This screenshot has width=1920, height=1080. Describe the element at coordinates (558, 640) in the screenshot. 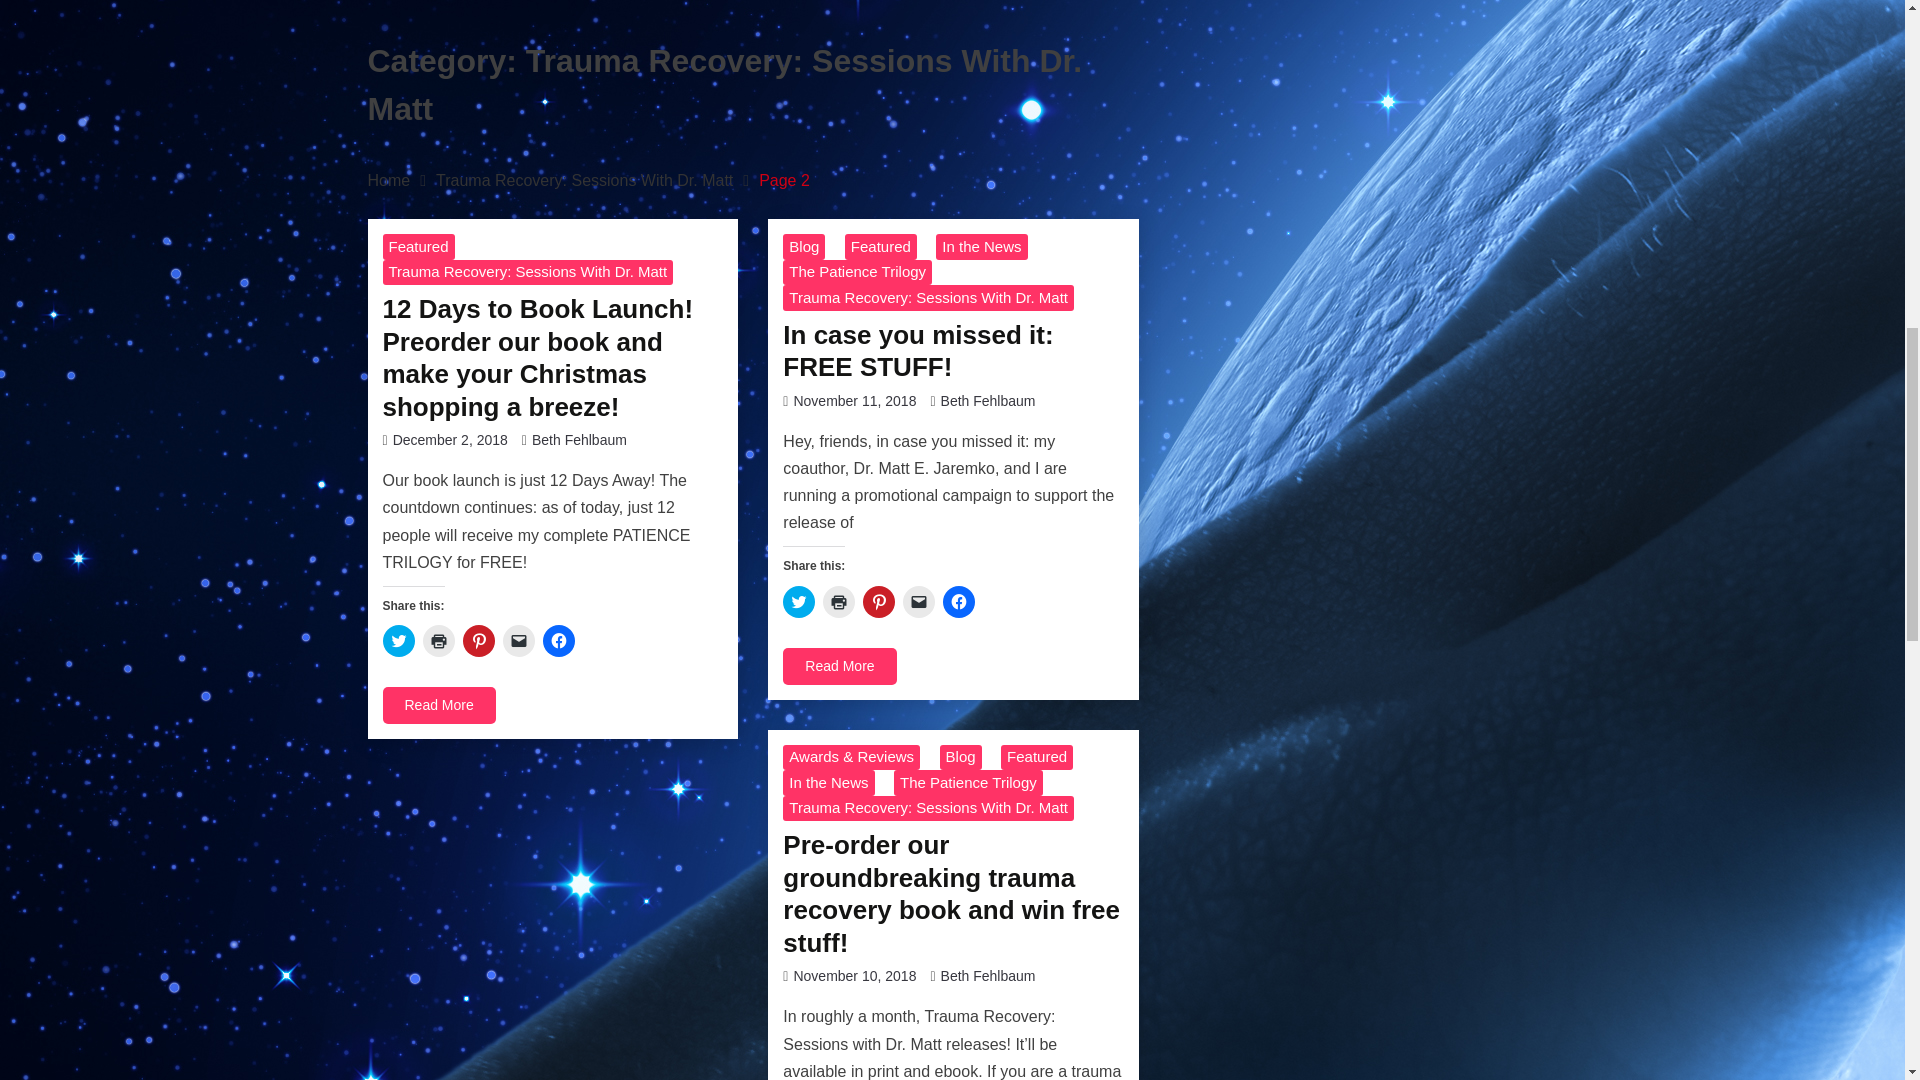

I see `Click to share on Facebook` at that location.